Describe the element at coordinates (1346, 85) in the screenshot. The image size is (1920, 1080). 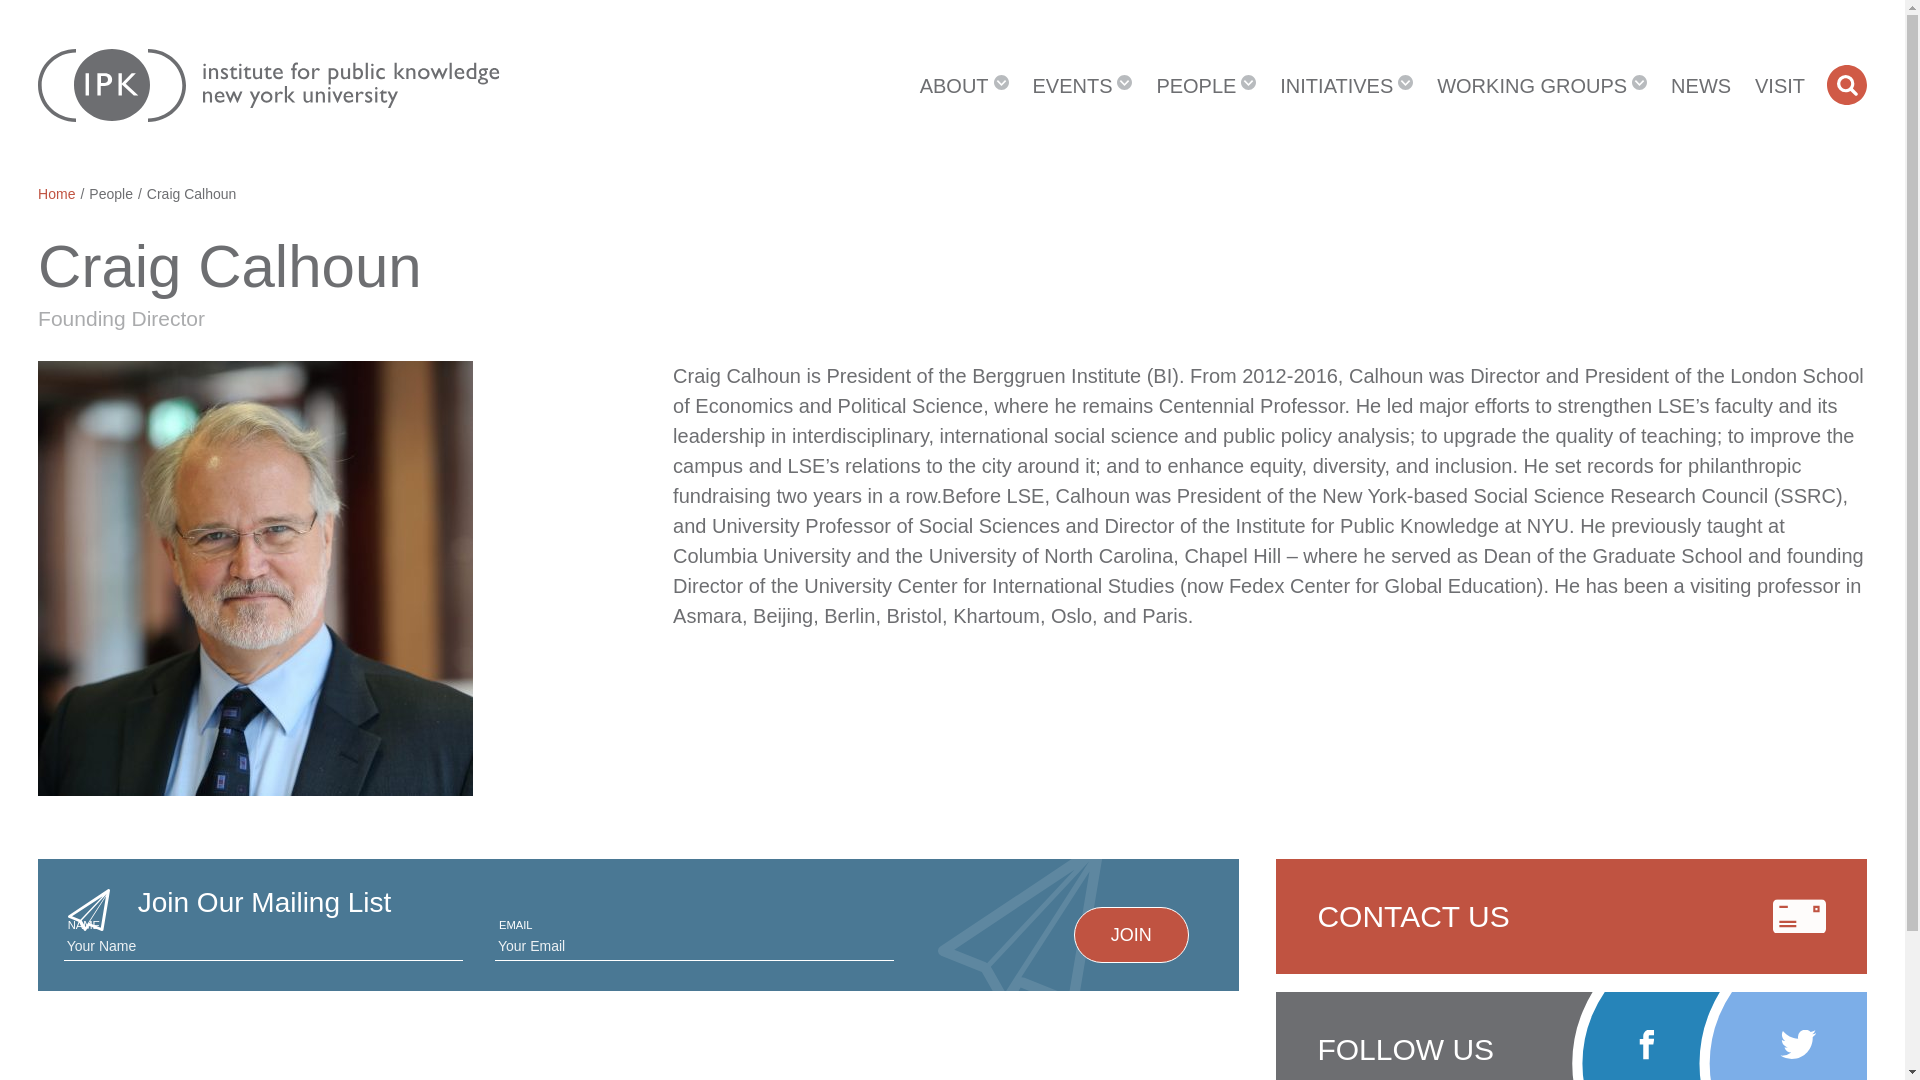
I see `INITIATIVES` at that location.